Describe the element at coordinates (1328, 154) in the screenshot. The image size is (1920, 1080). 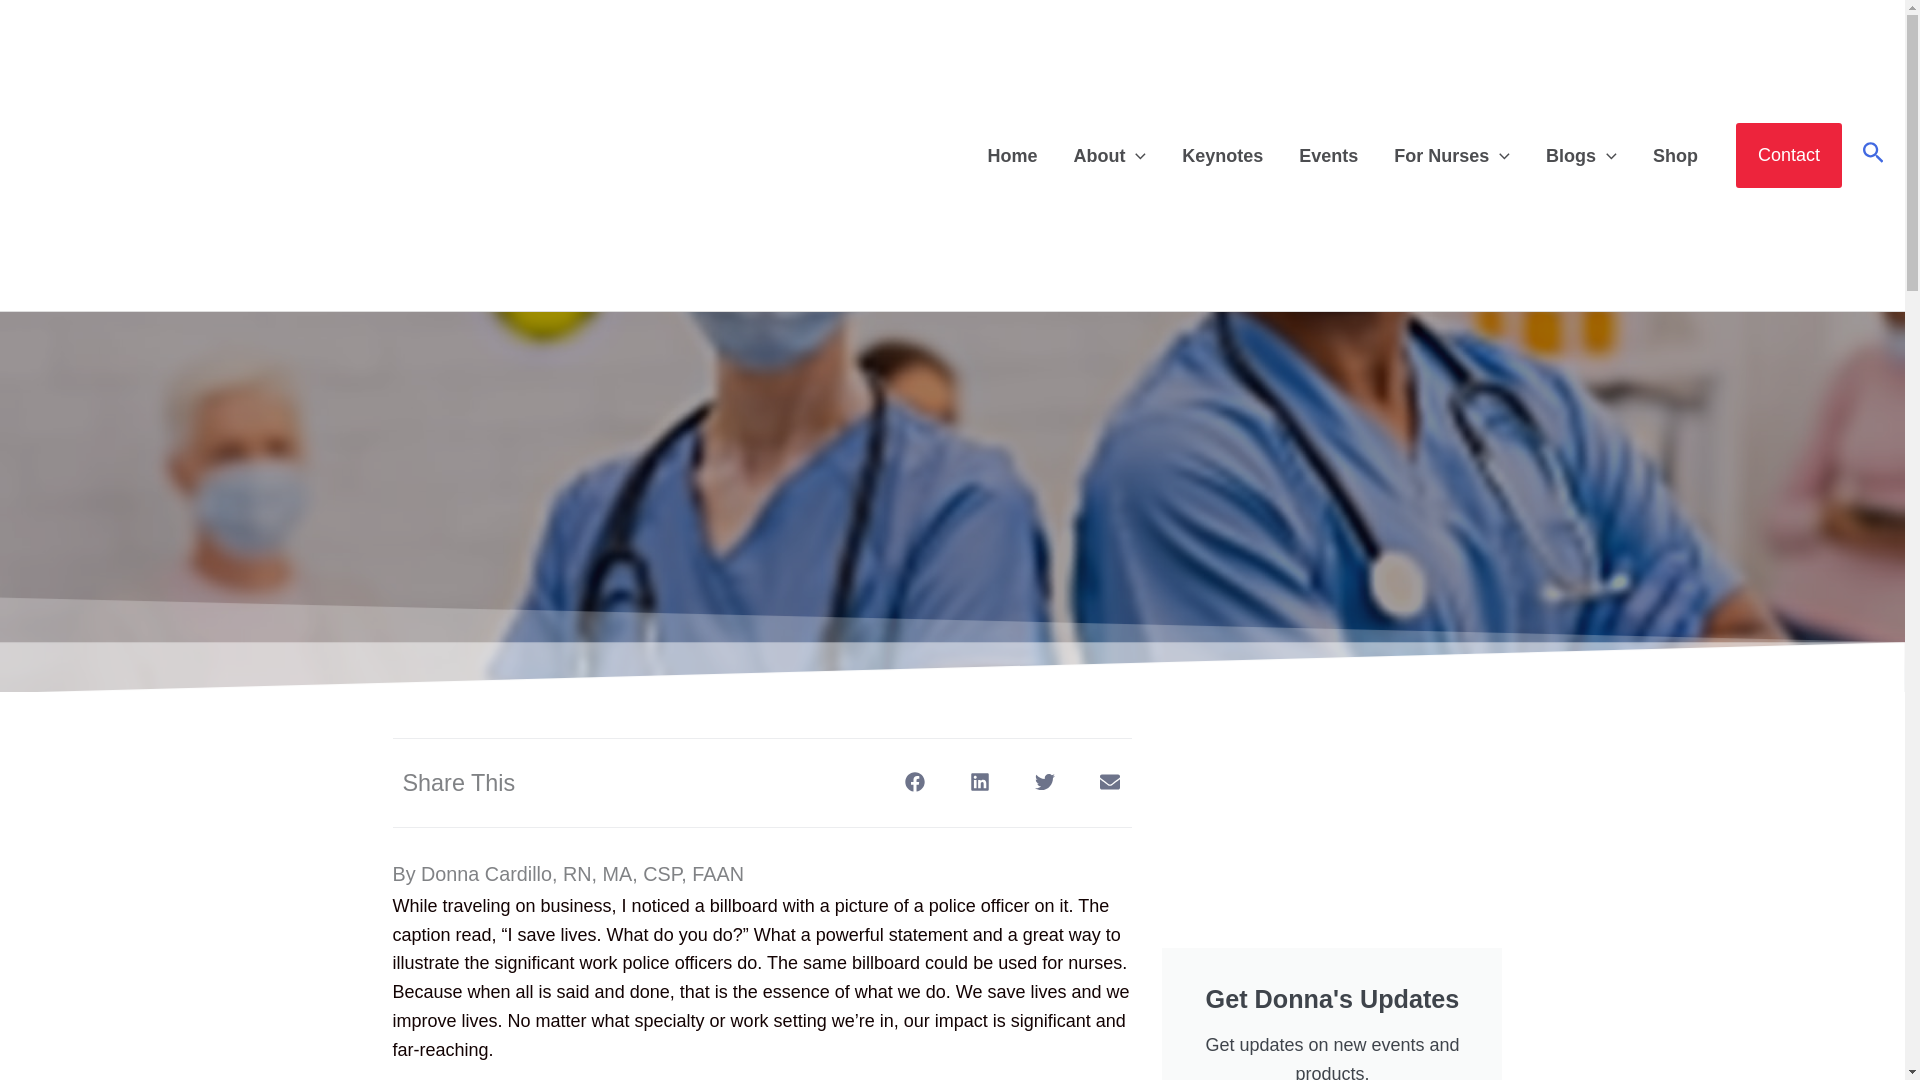
I see `Events` at that location.